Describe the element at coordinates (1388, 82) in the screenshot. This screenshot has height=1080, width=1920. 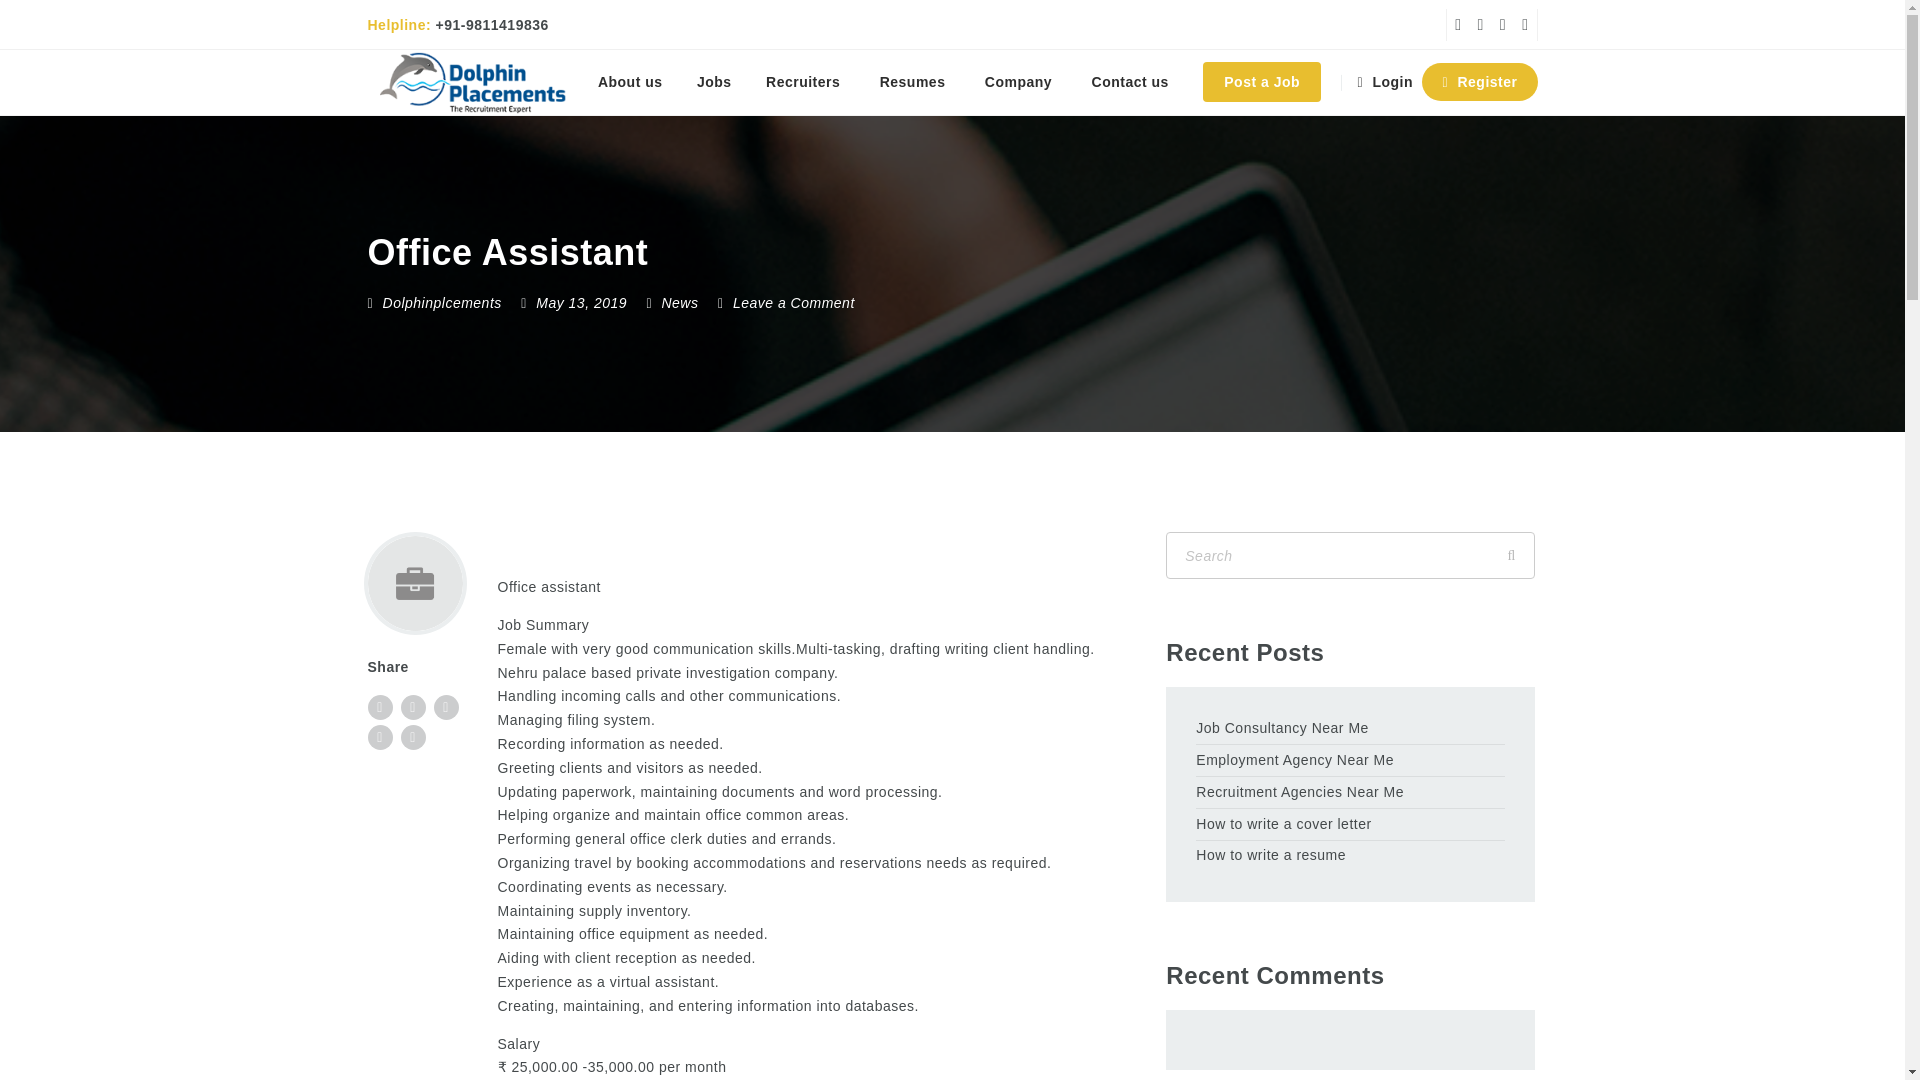
I see ` Login` at that location.